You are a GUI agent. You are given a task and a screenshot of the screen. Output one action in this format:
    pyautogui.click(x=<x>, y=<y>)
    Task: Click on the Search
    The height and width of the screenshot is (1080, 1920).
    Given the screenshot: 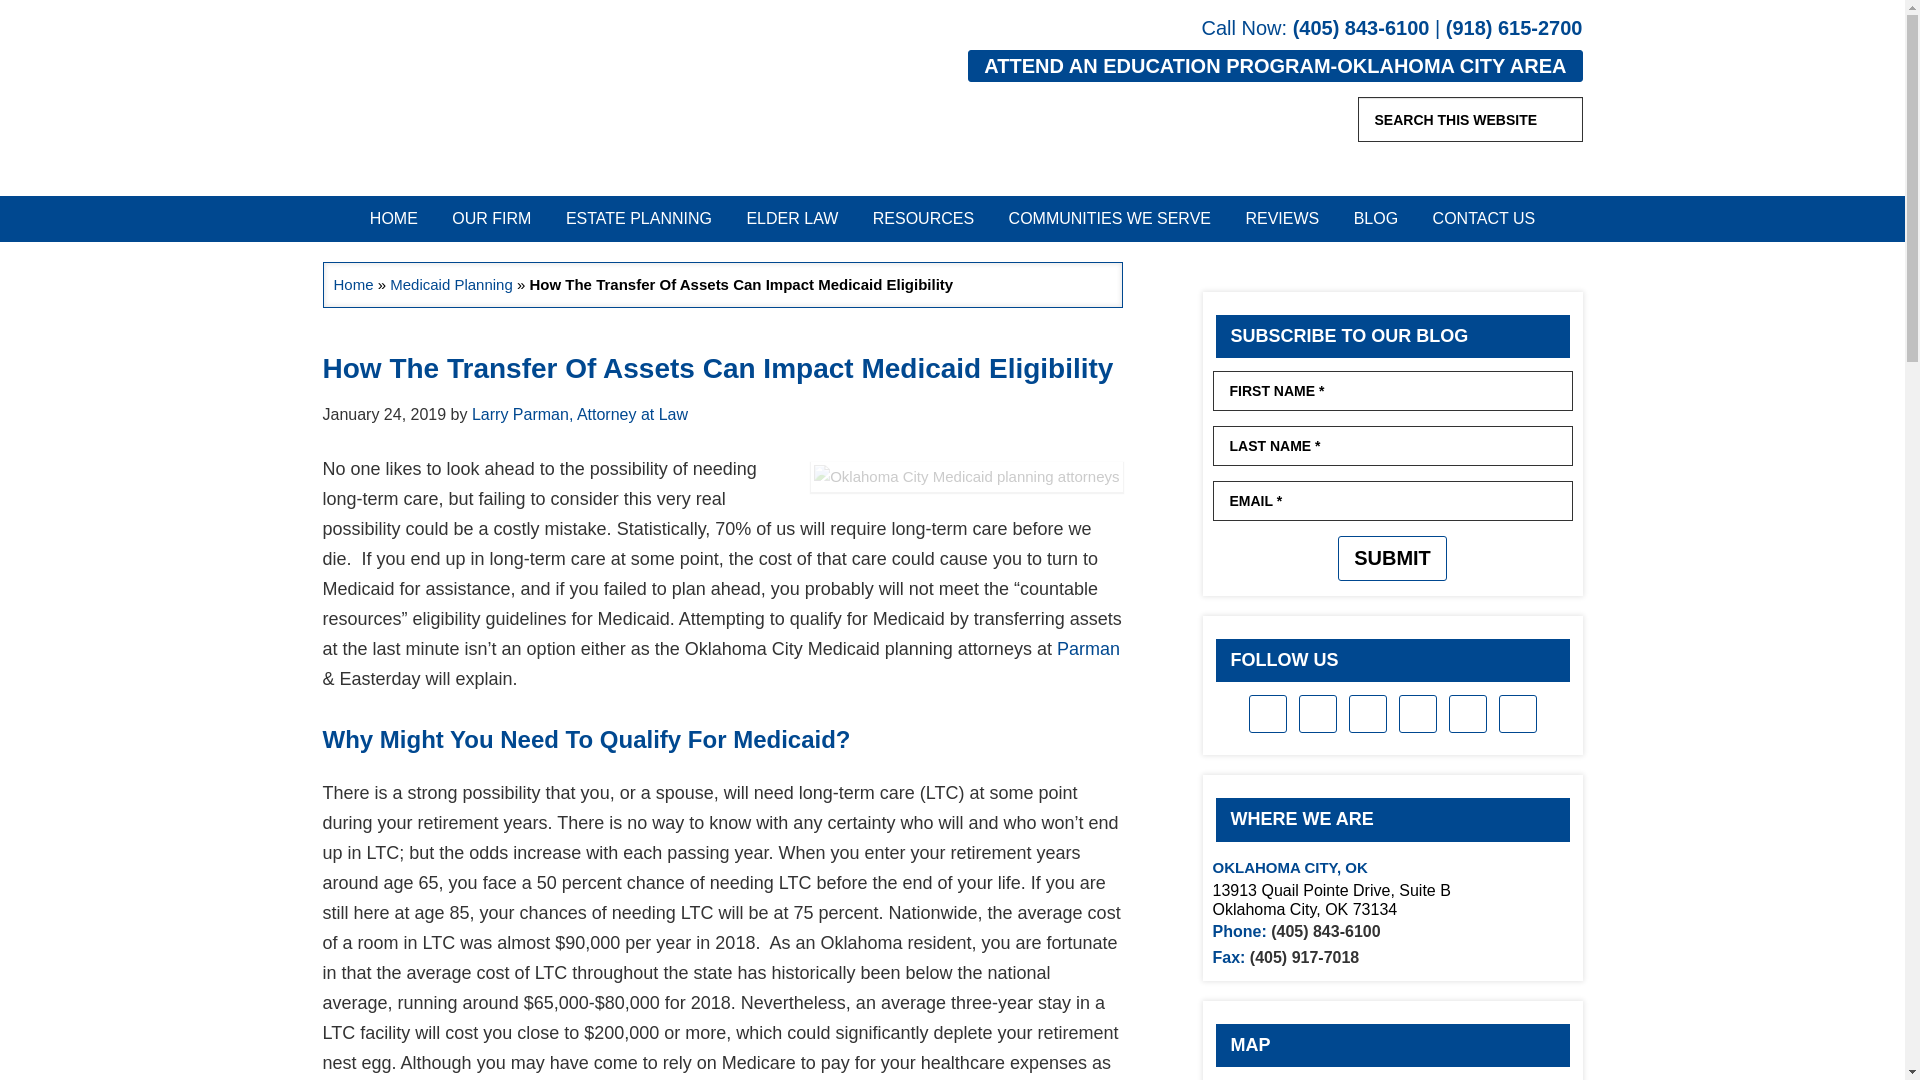 What is the action you would take?
    pyautogui.click(x=1562, y=118)
    